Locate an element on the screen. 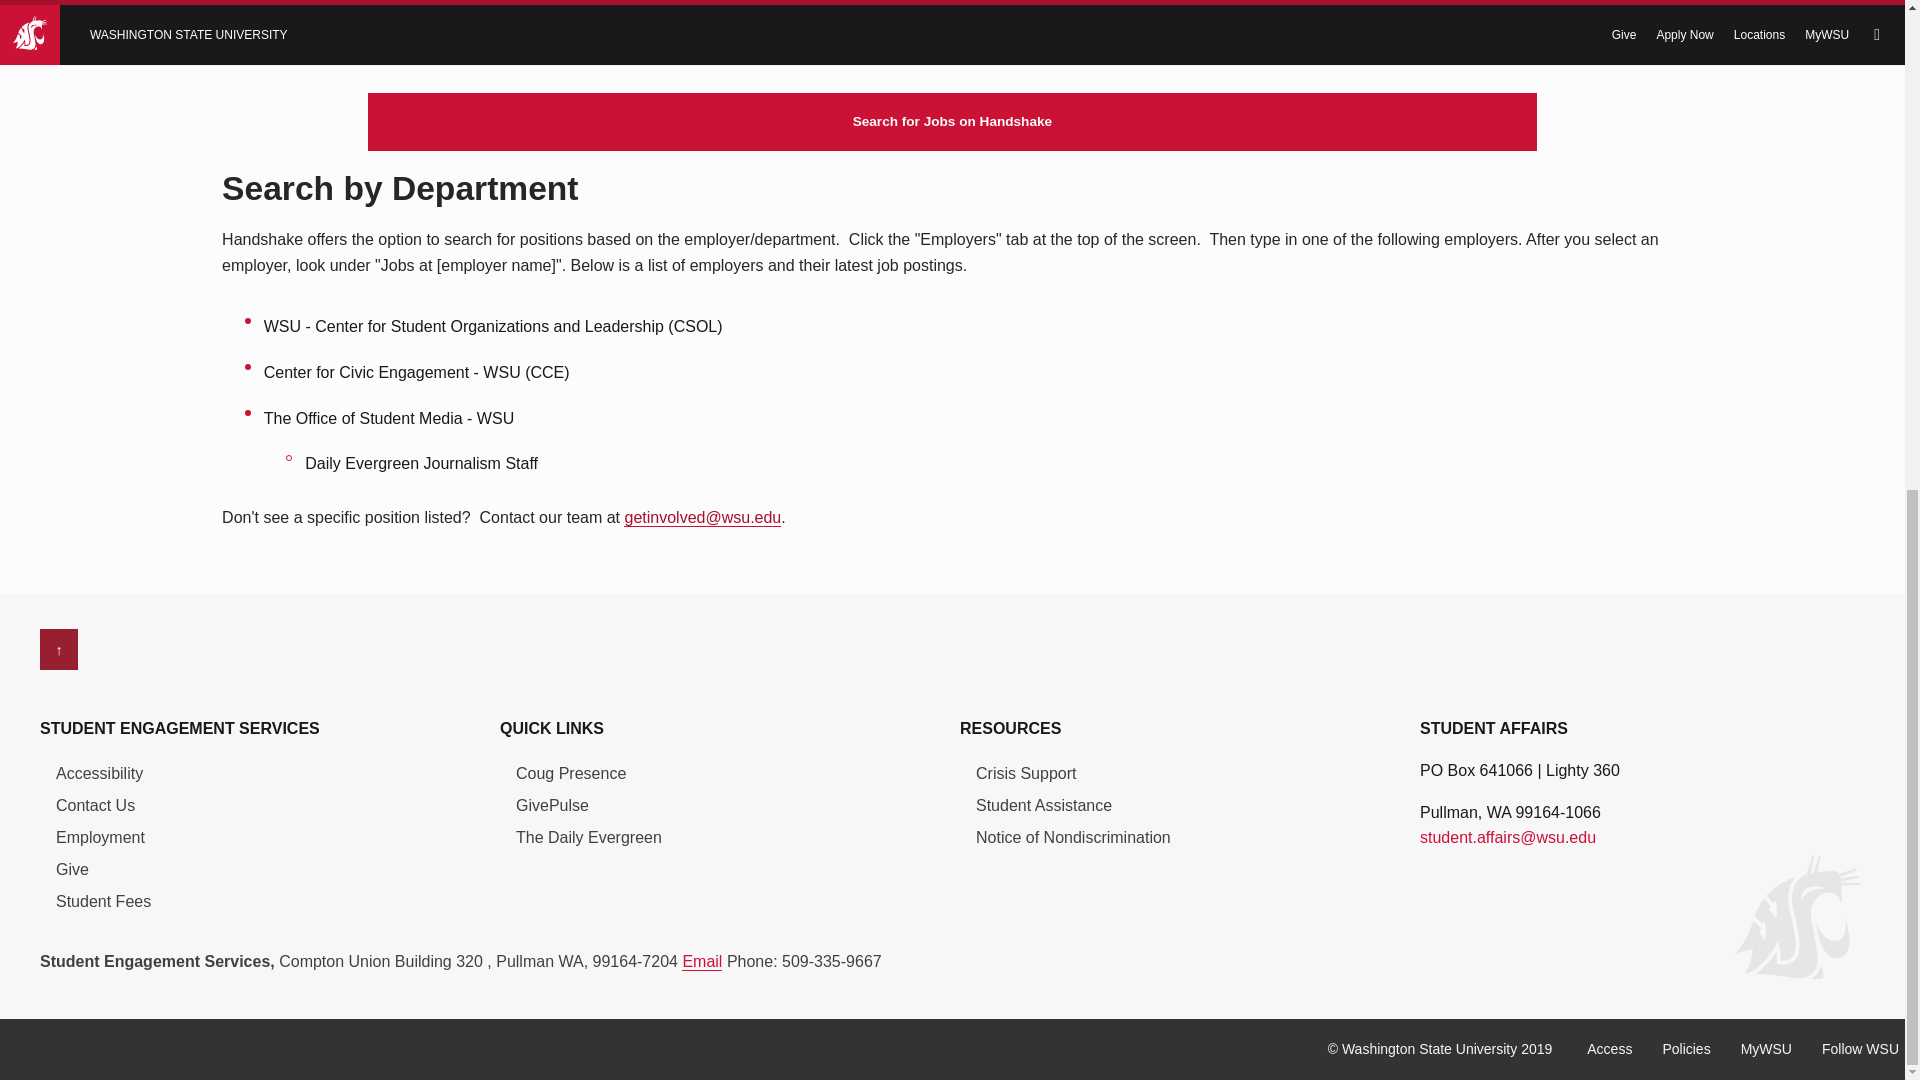  Cougar Health Crisis Resources is located at coordinates (1025, 770).